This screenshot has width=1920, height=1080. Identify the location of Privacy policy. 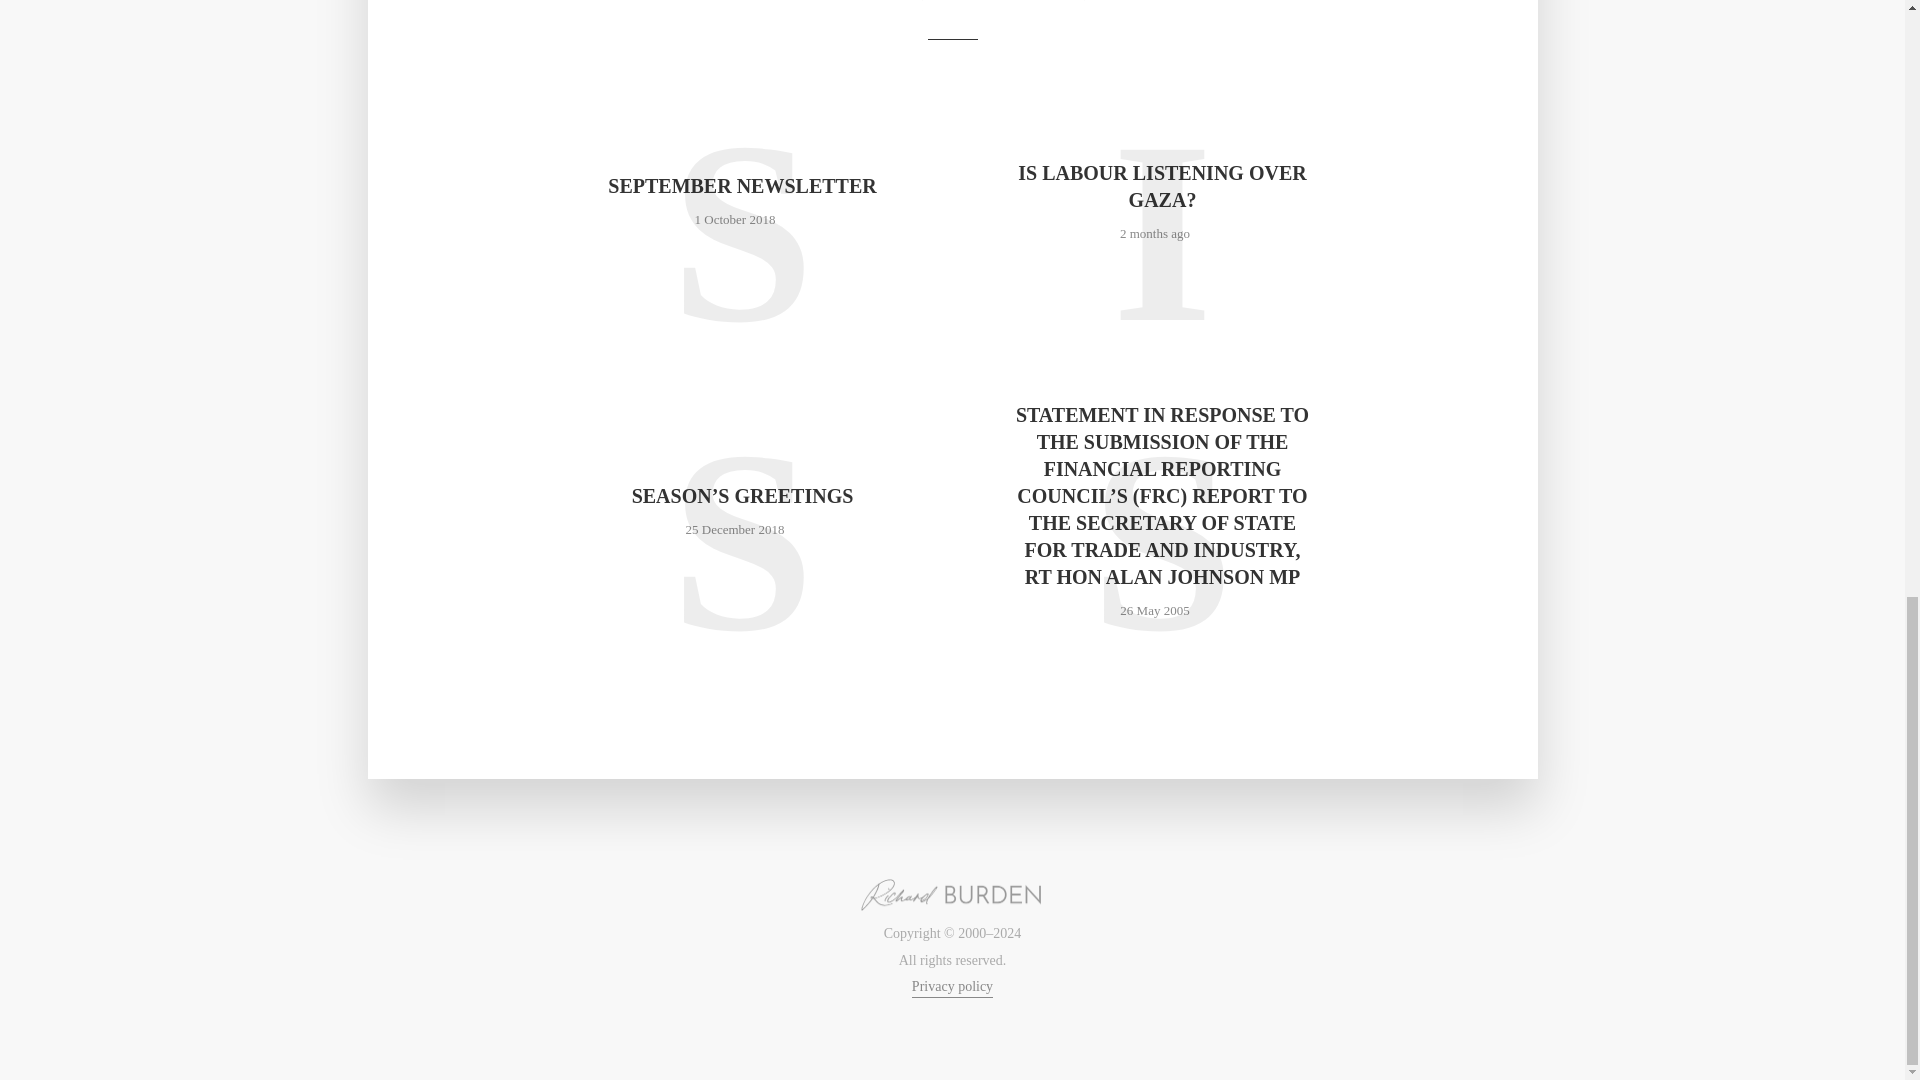
(952, 988).